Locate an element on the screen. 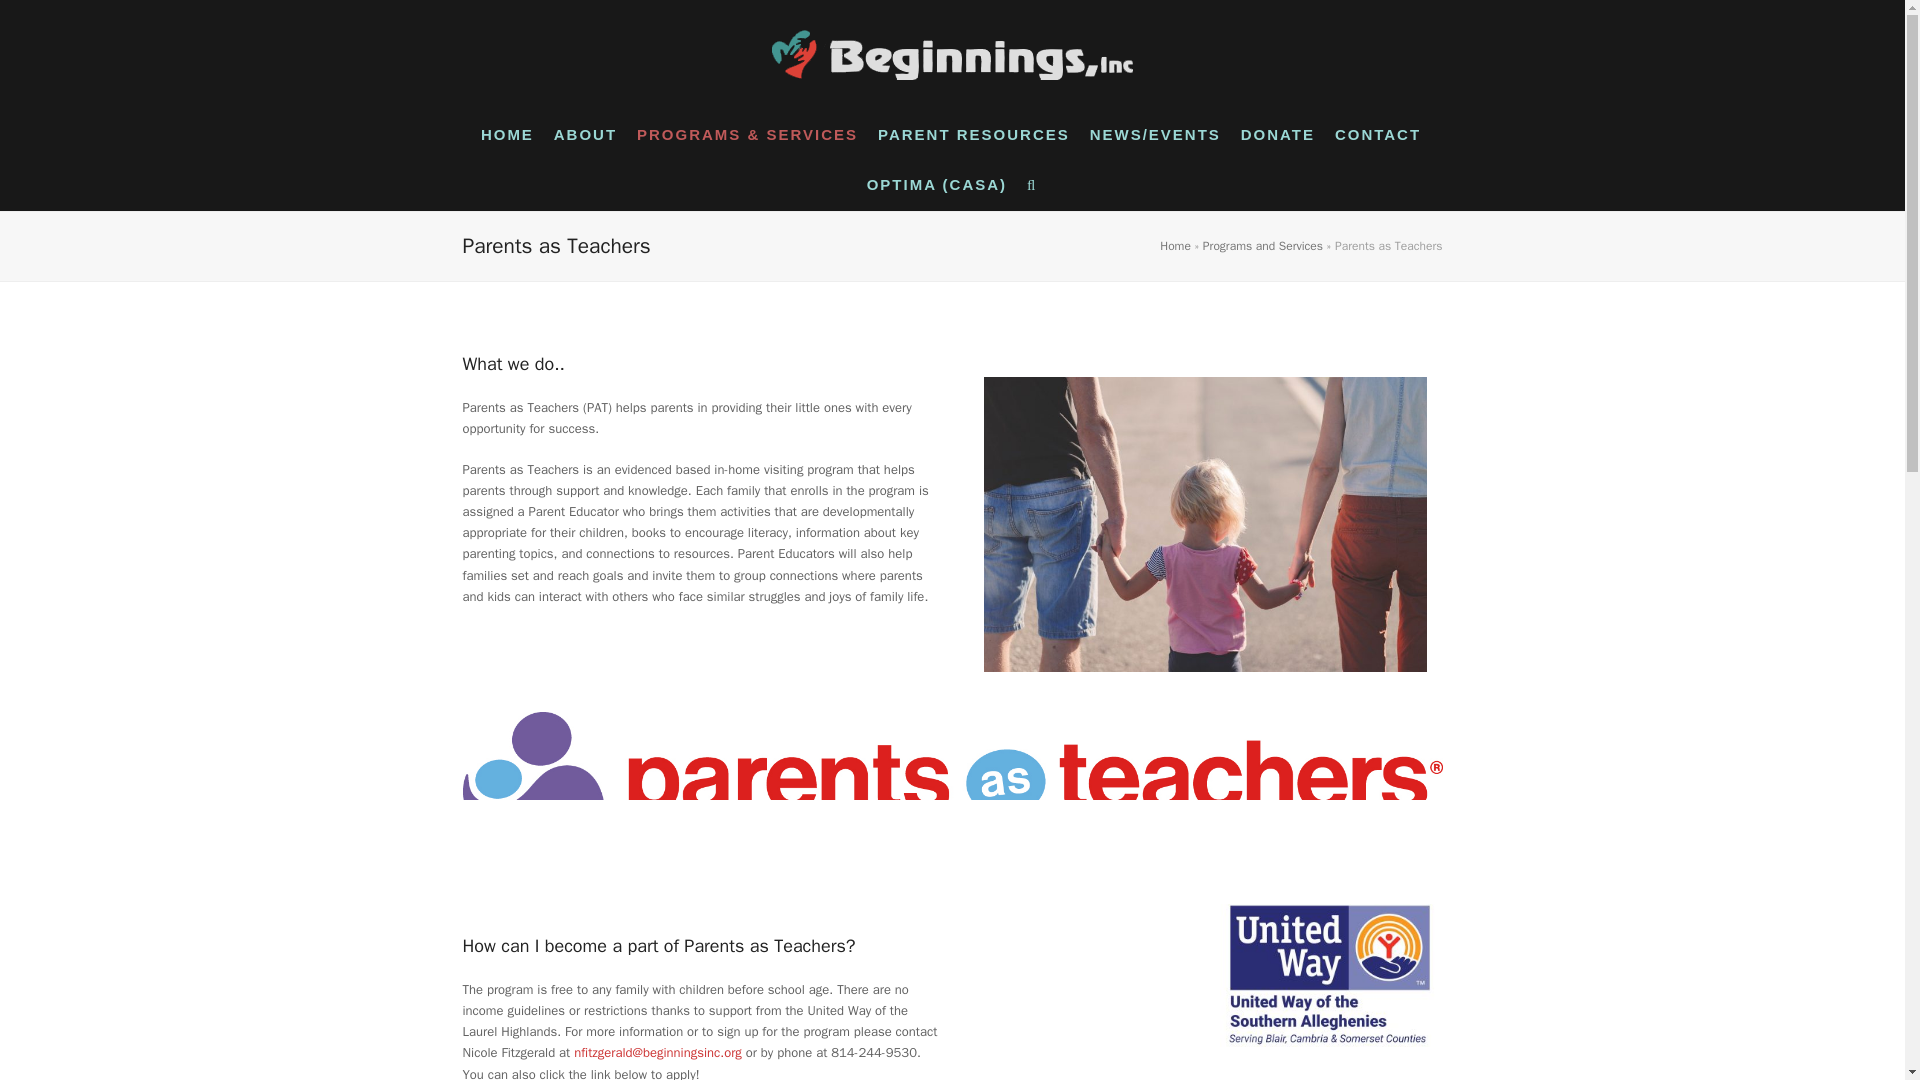  PARENT RESOURCES is located at coordinates (975, 136).